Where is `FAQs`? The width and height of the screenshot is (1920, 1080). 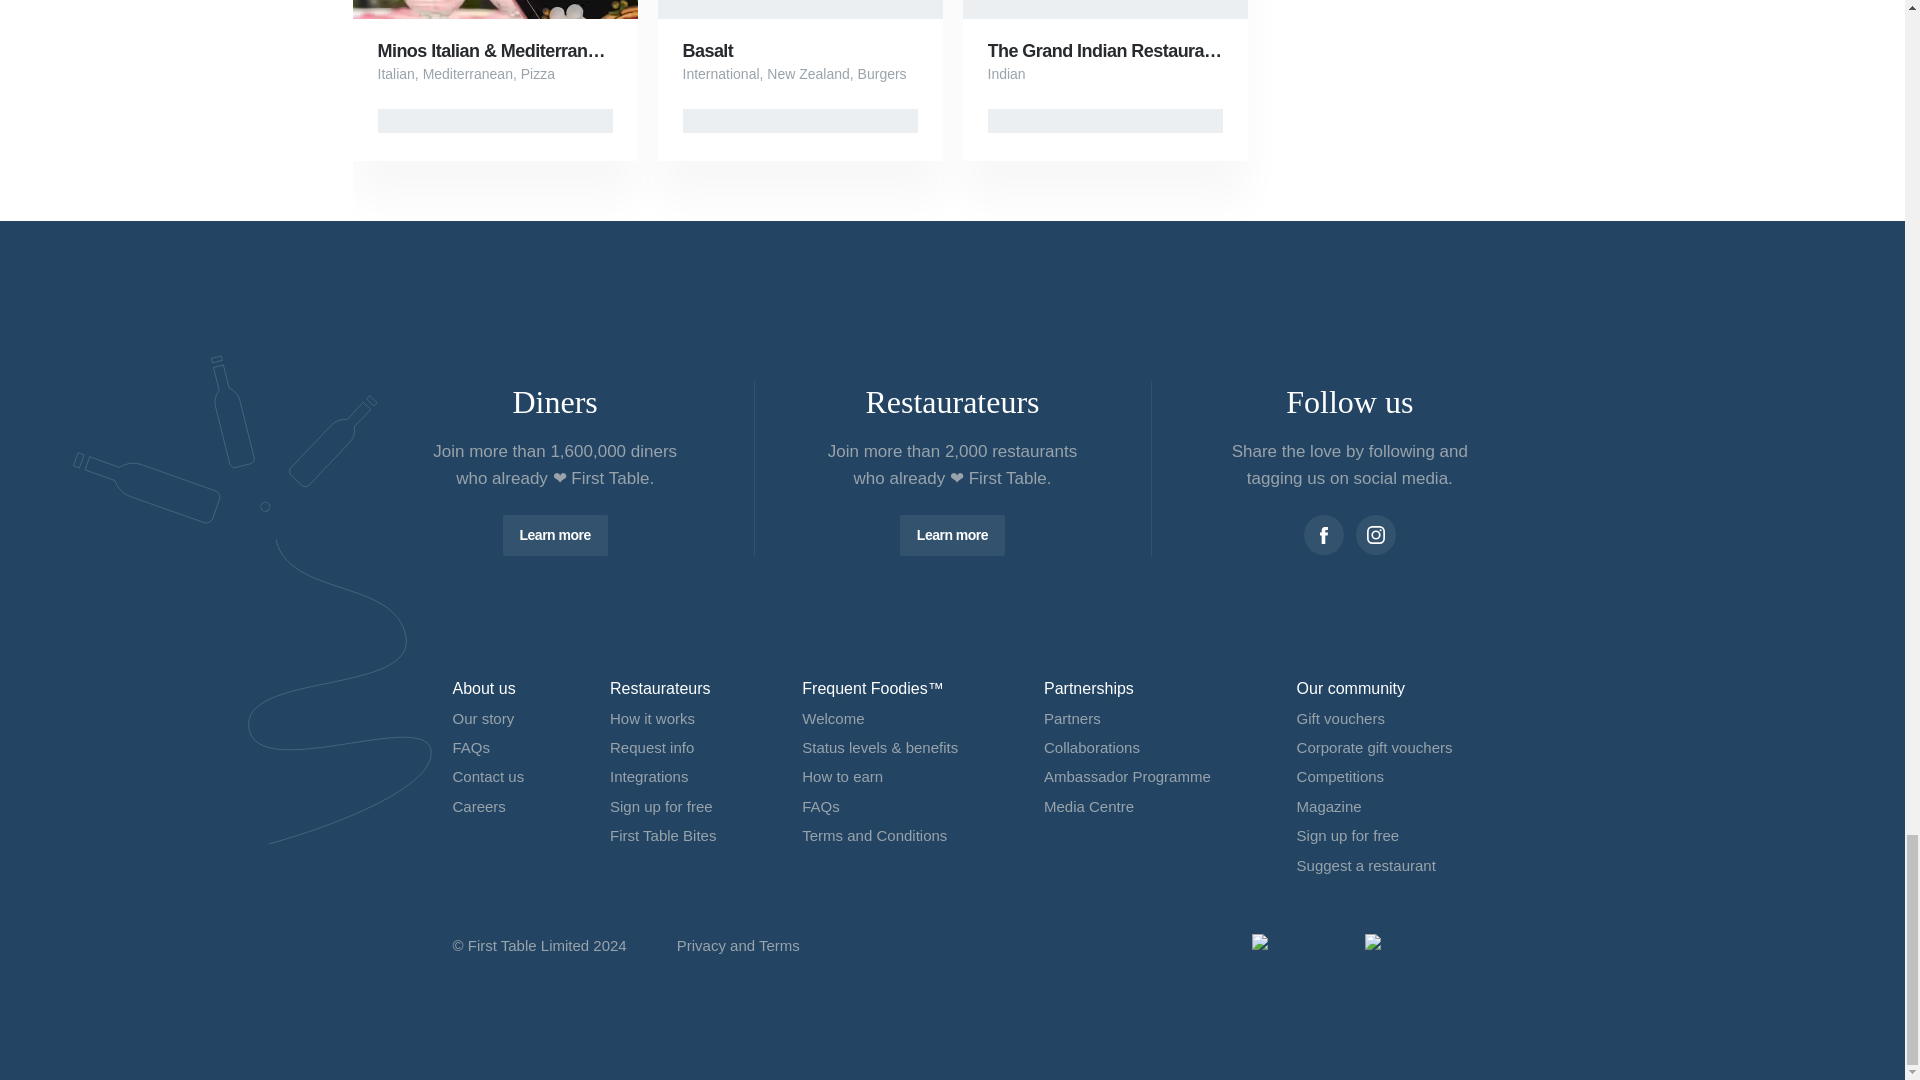 FAQs is located at coordinates (470, 747).